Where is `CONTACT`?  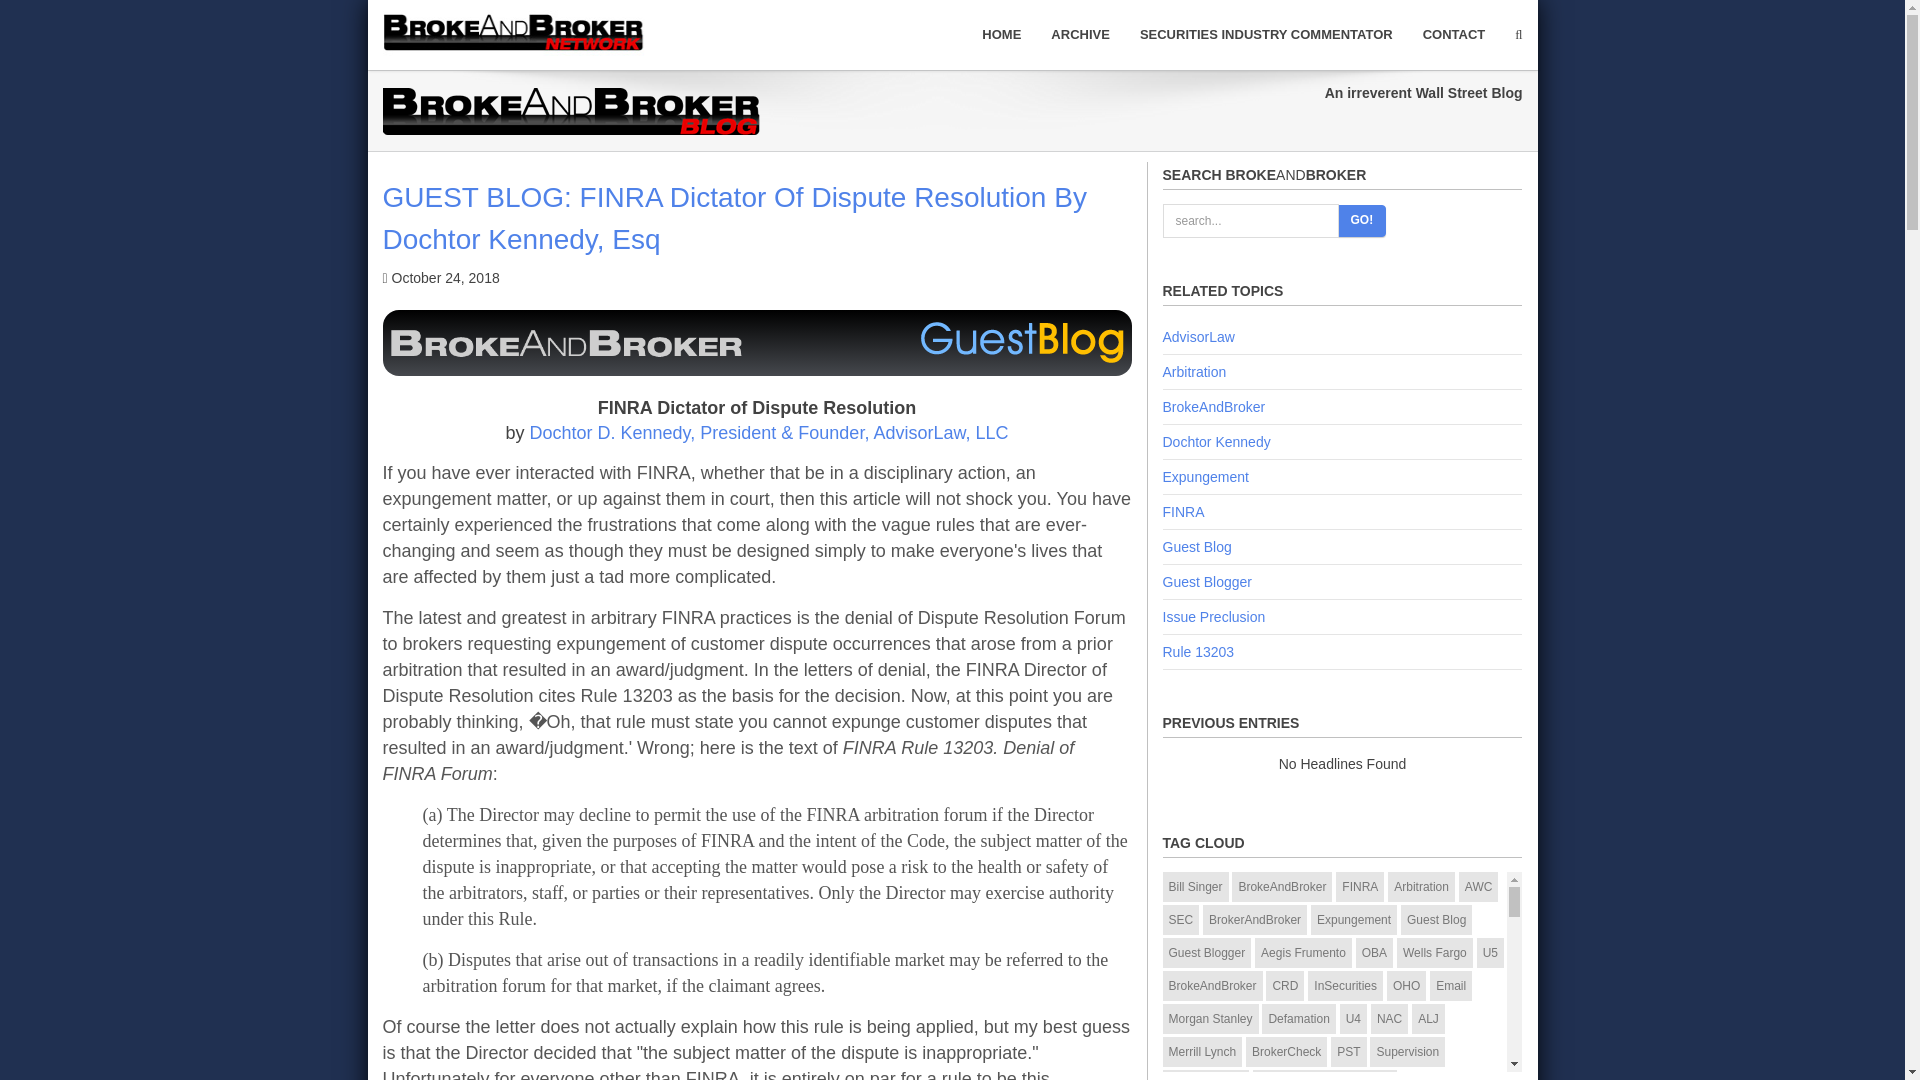 CONTACT is located at coordinates (1454, 34).